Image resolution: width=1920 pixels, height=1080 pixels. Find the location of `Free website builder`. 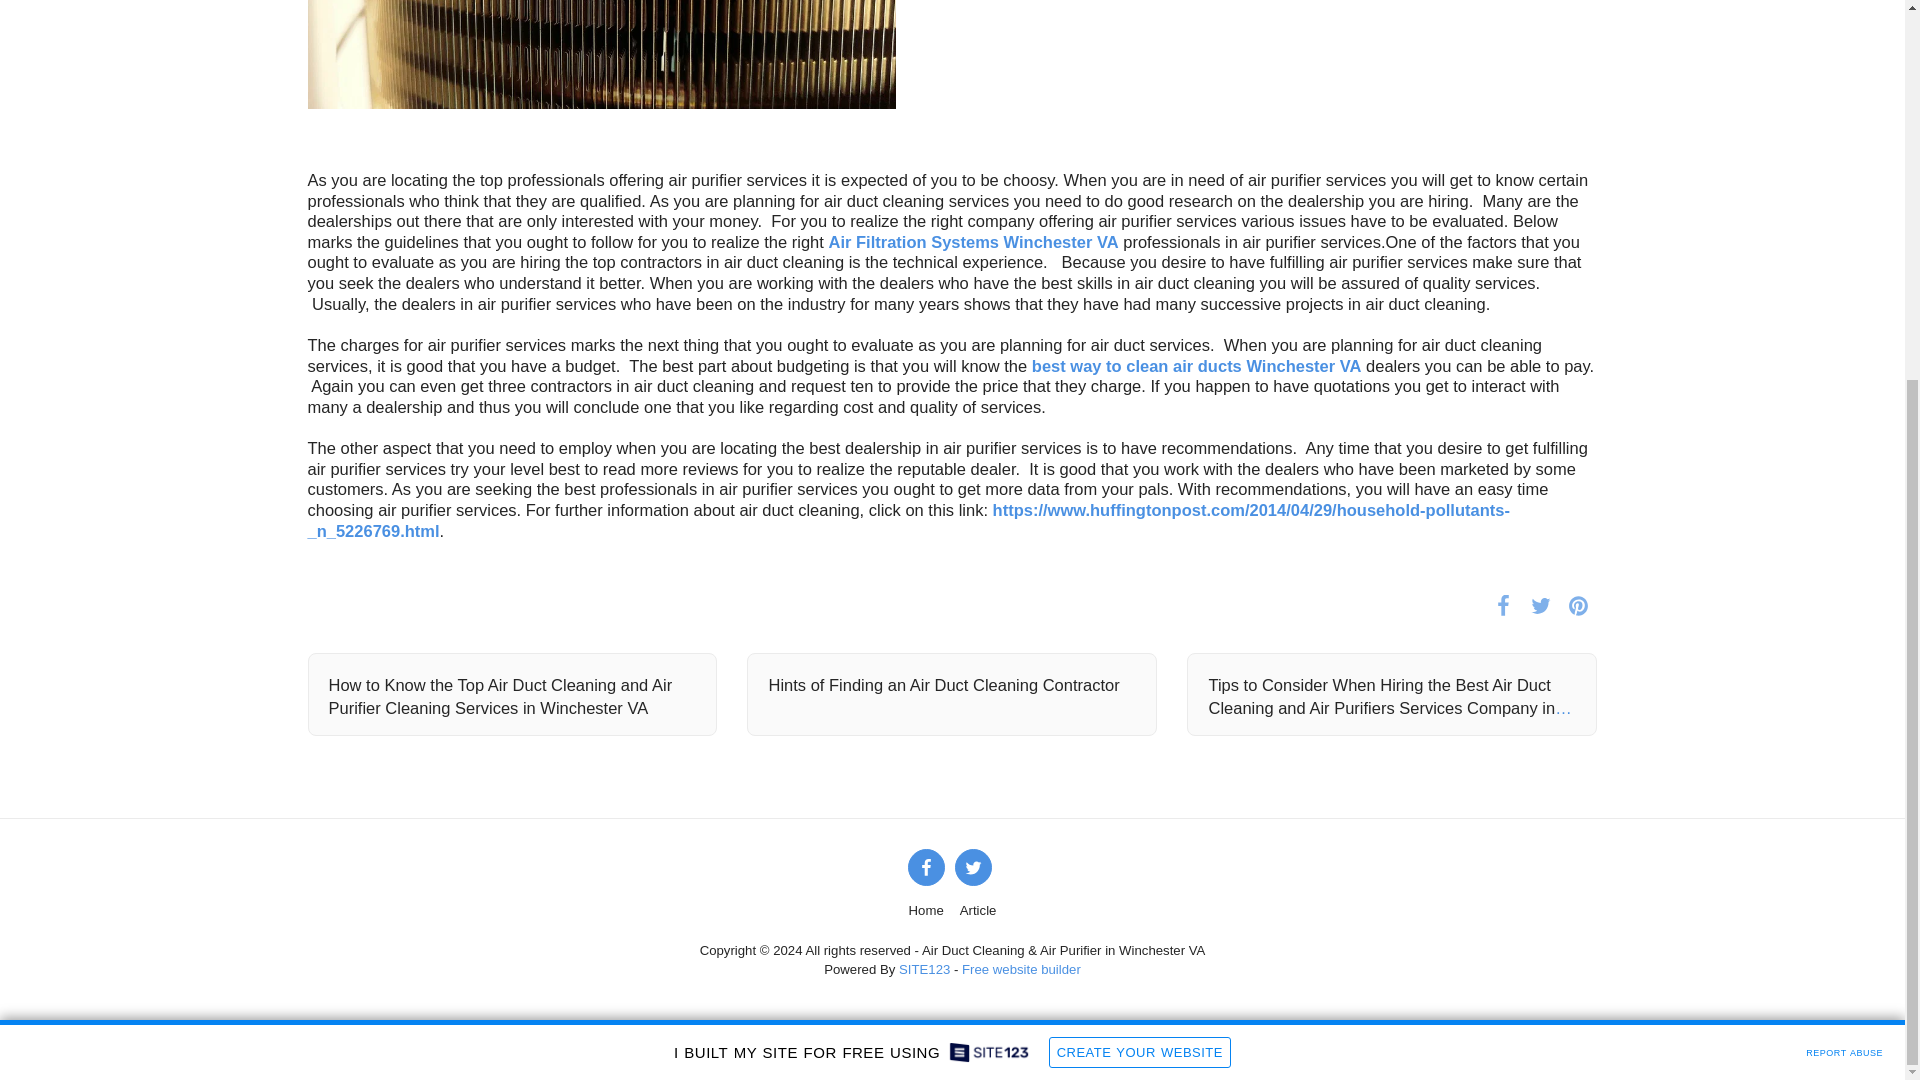

Free website builder is located at coordinates (1020, 970).